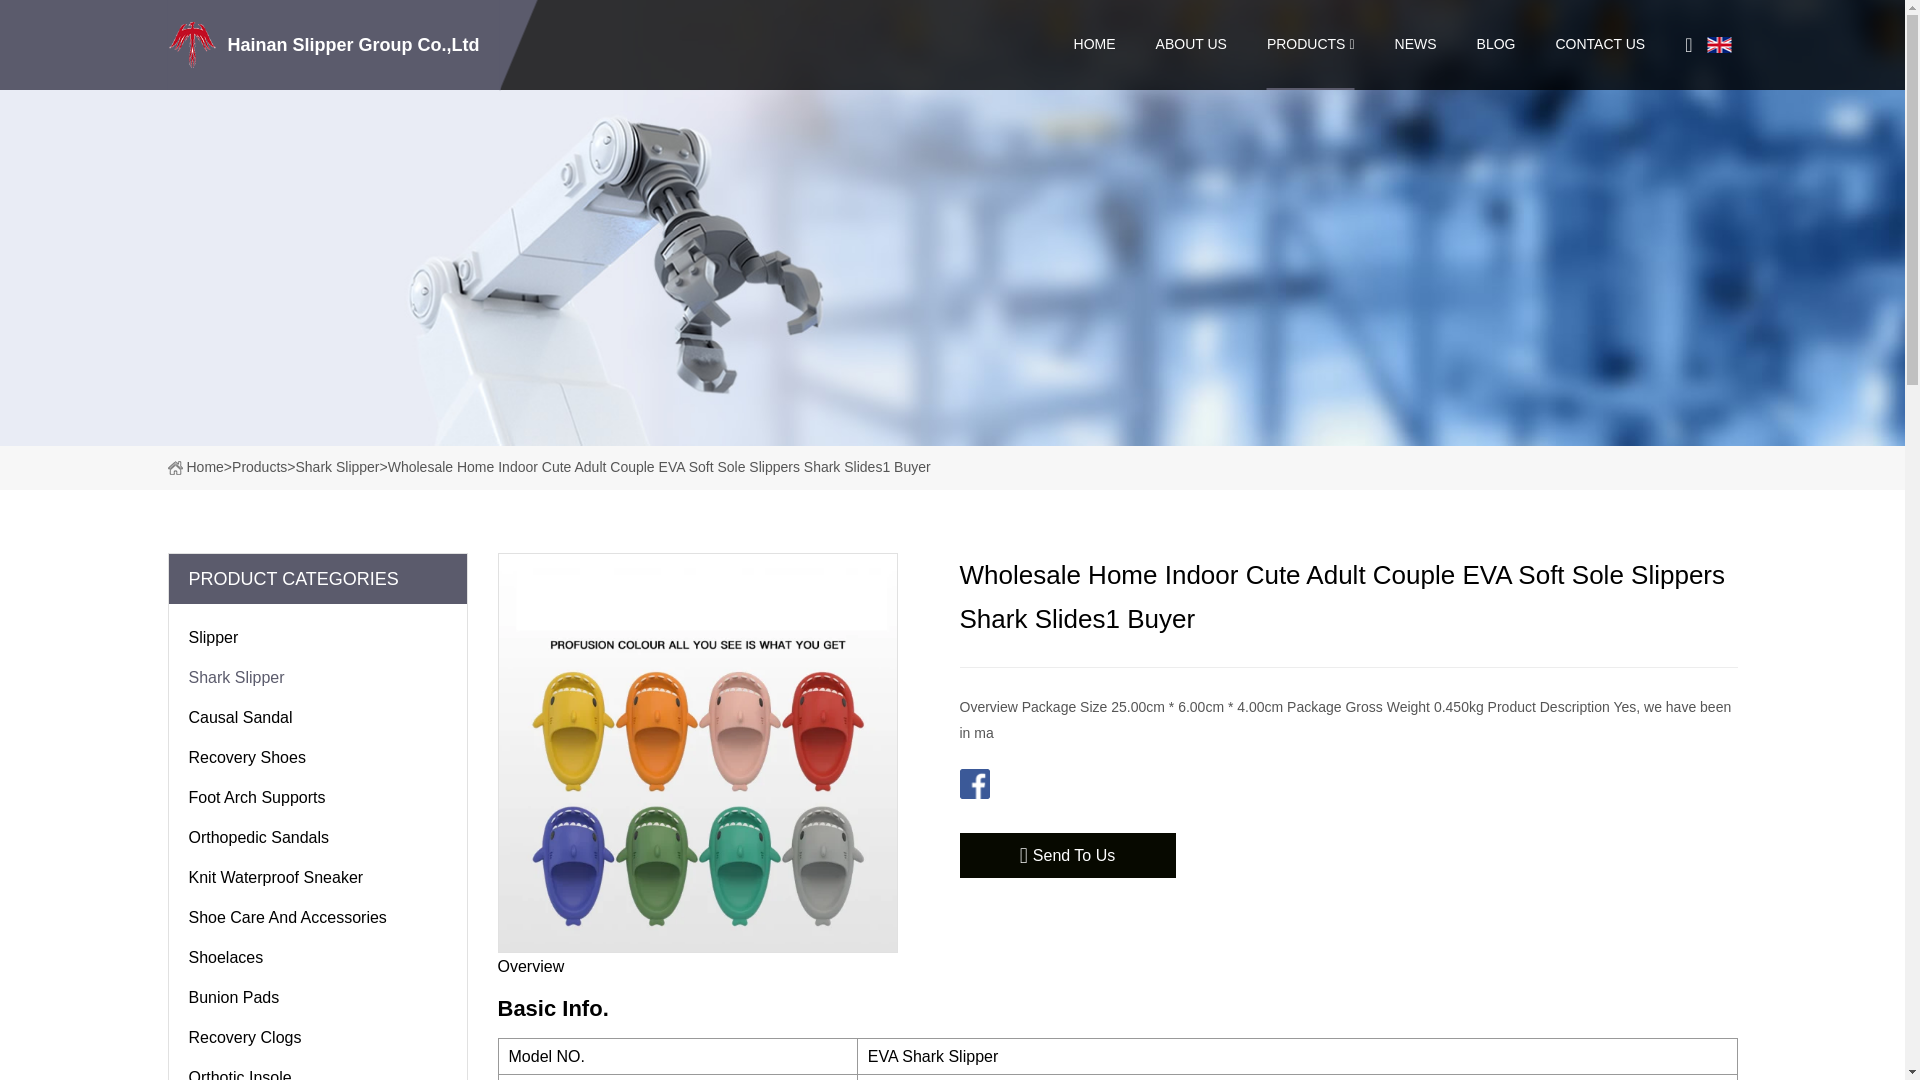 This screenshot has width=1920, height=1080. Describe the element at coordinates (316, 954) in the screenshot. I see `Shoelaces` at that location.